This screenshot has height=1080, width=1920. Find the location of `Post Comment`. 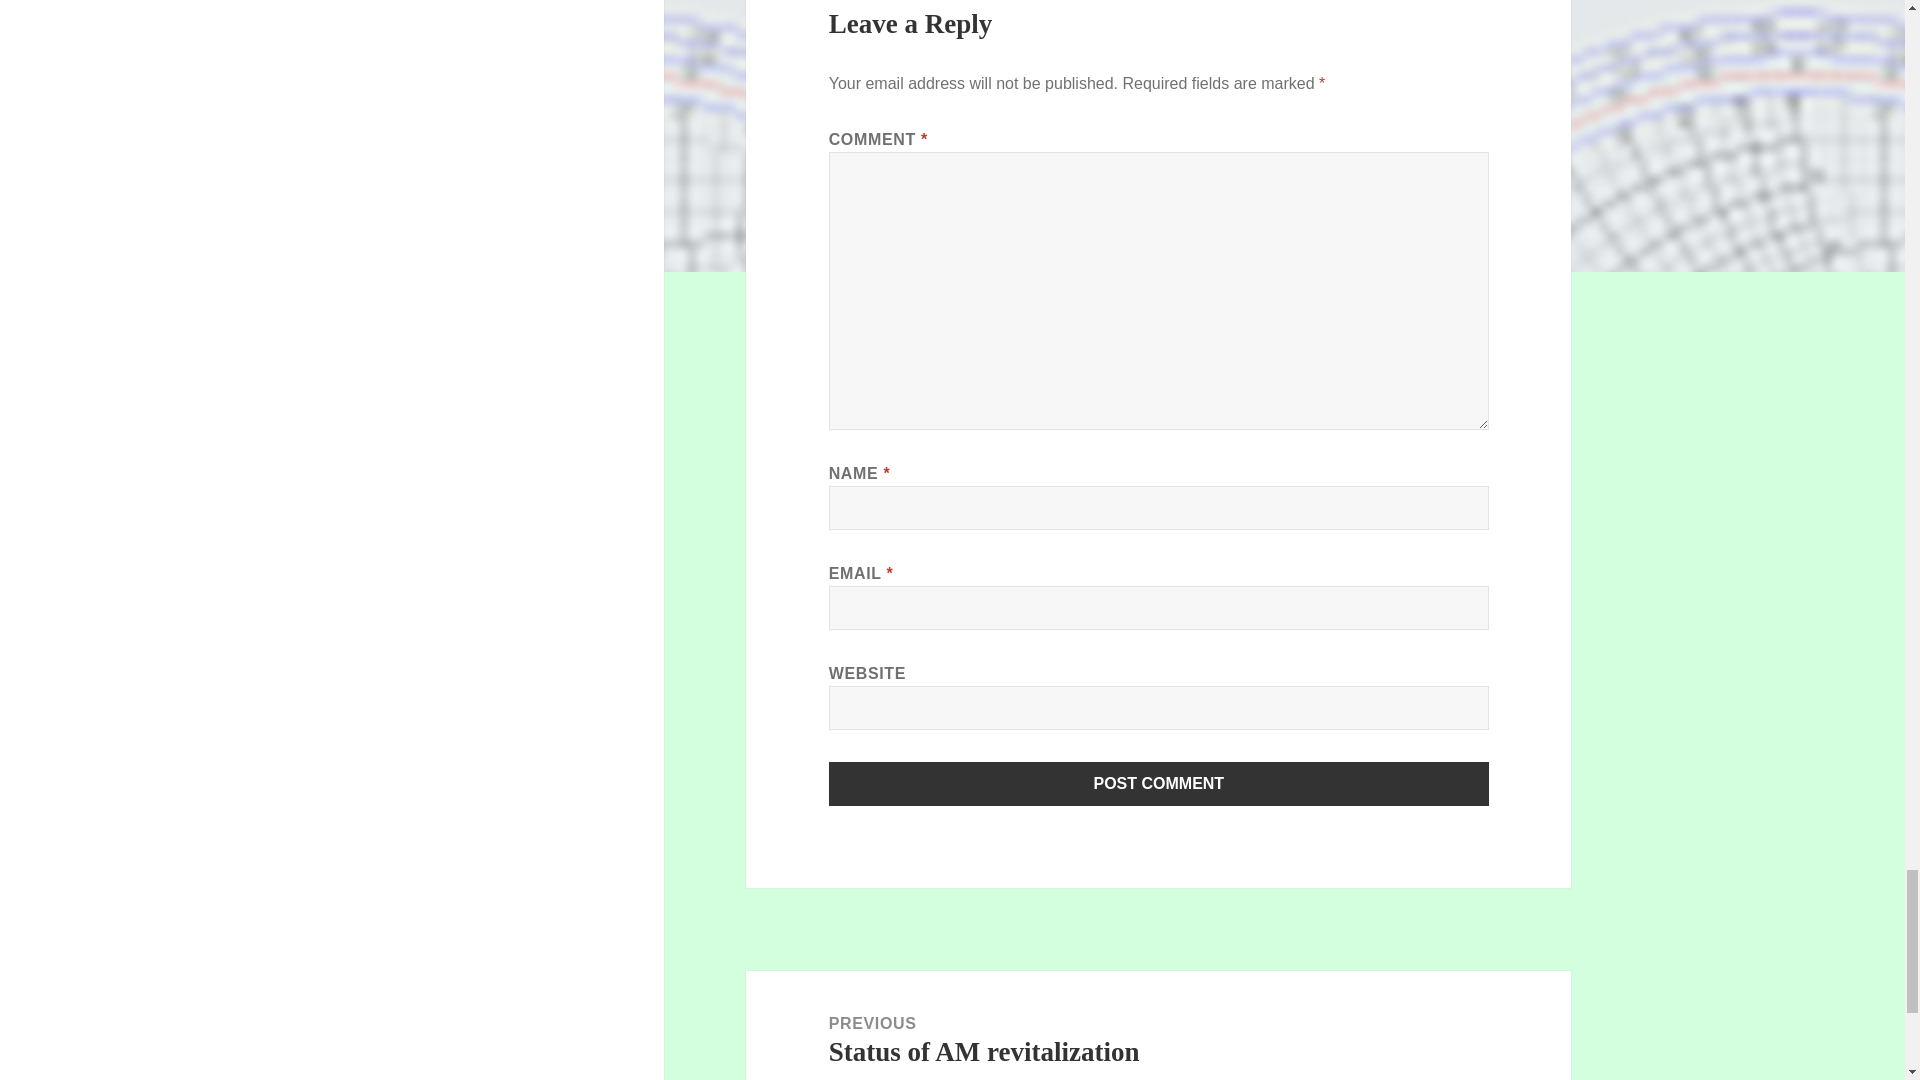

Post Comment is located at coordinates (1159, 784).